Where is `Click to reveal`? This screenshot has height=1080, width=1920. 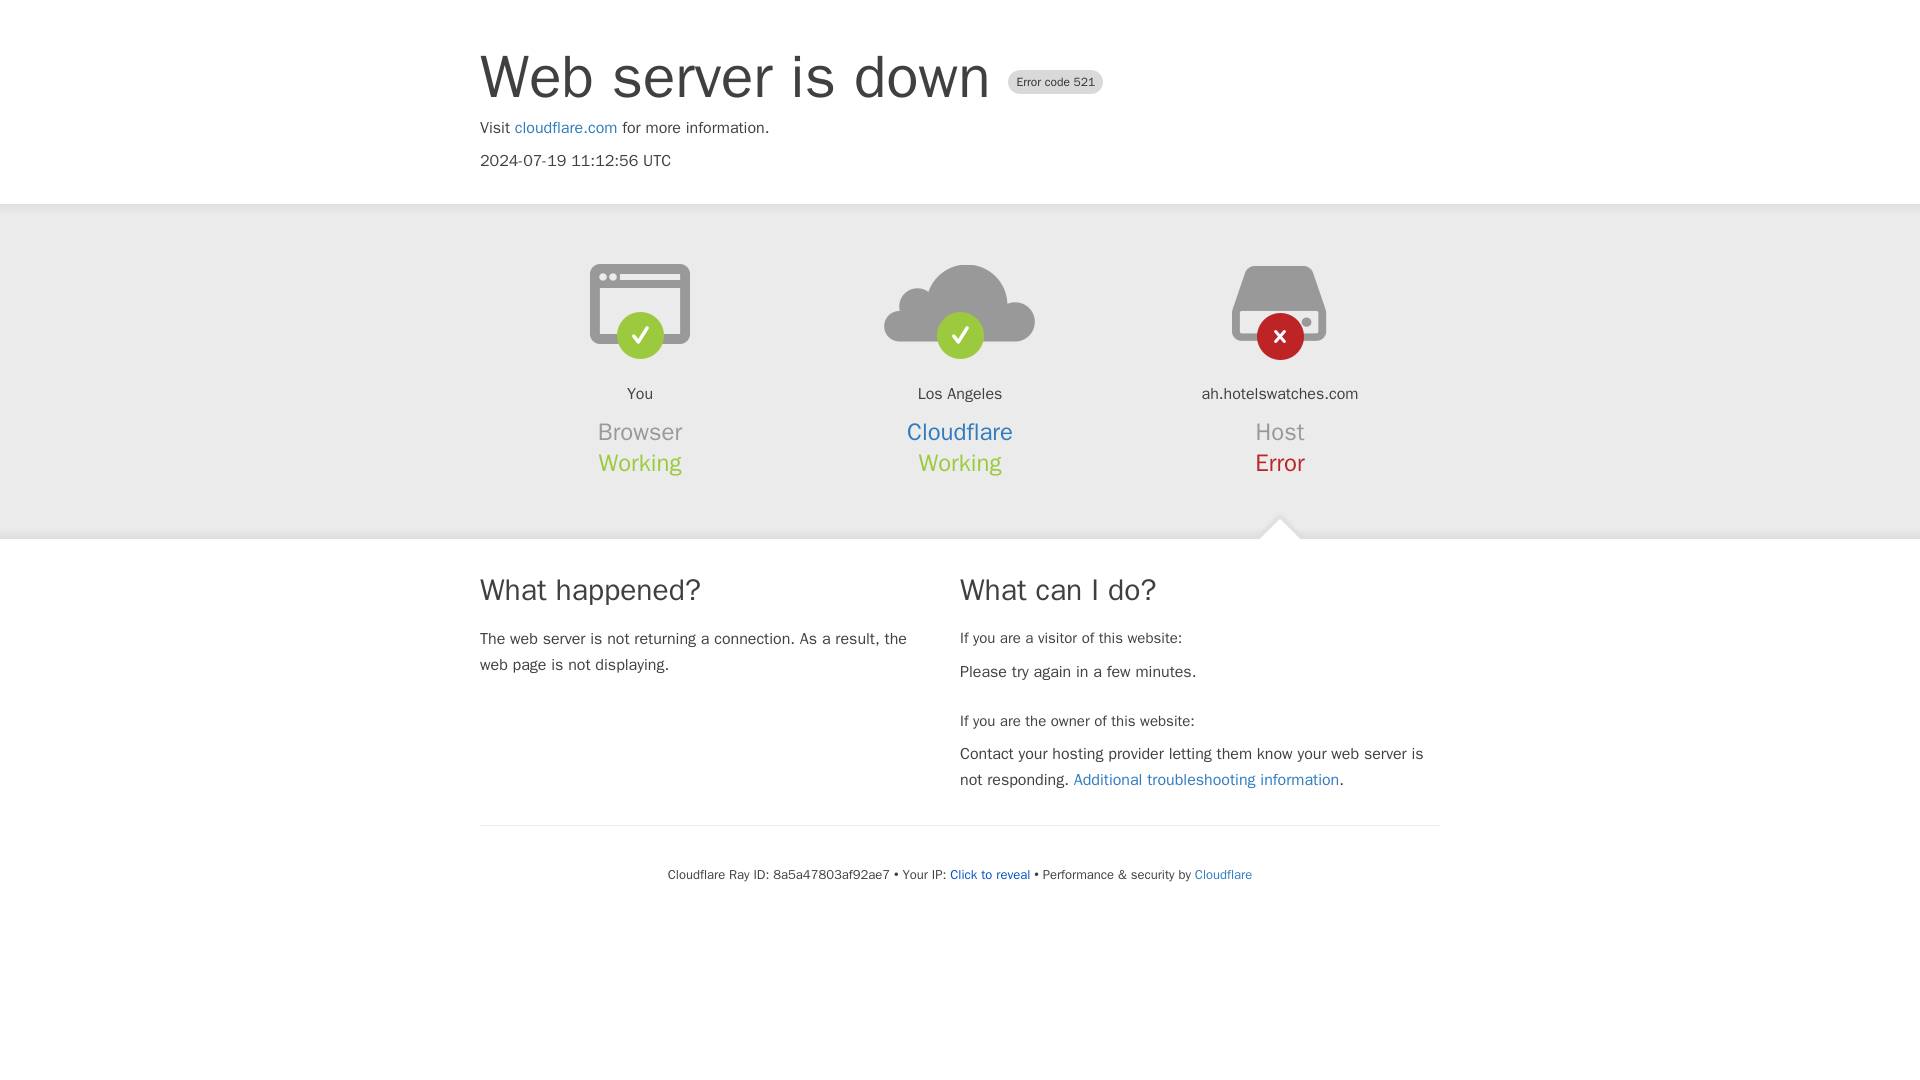 Click to reveal is located at coordinates (990, 875).